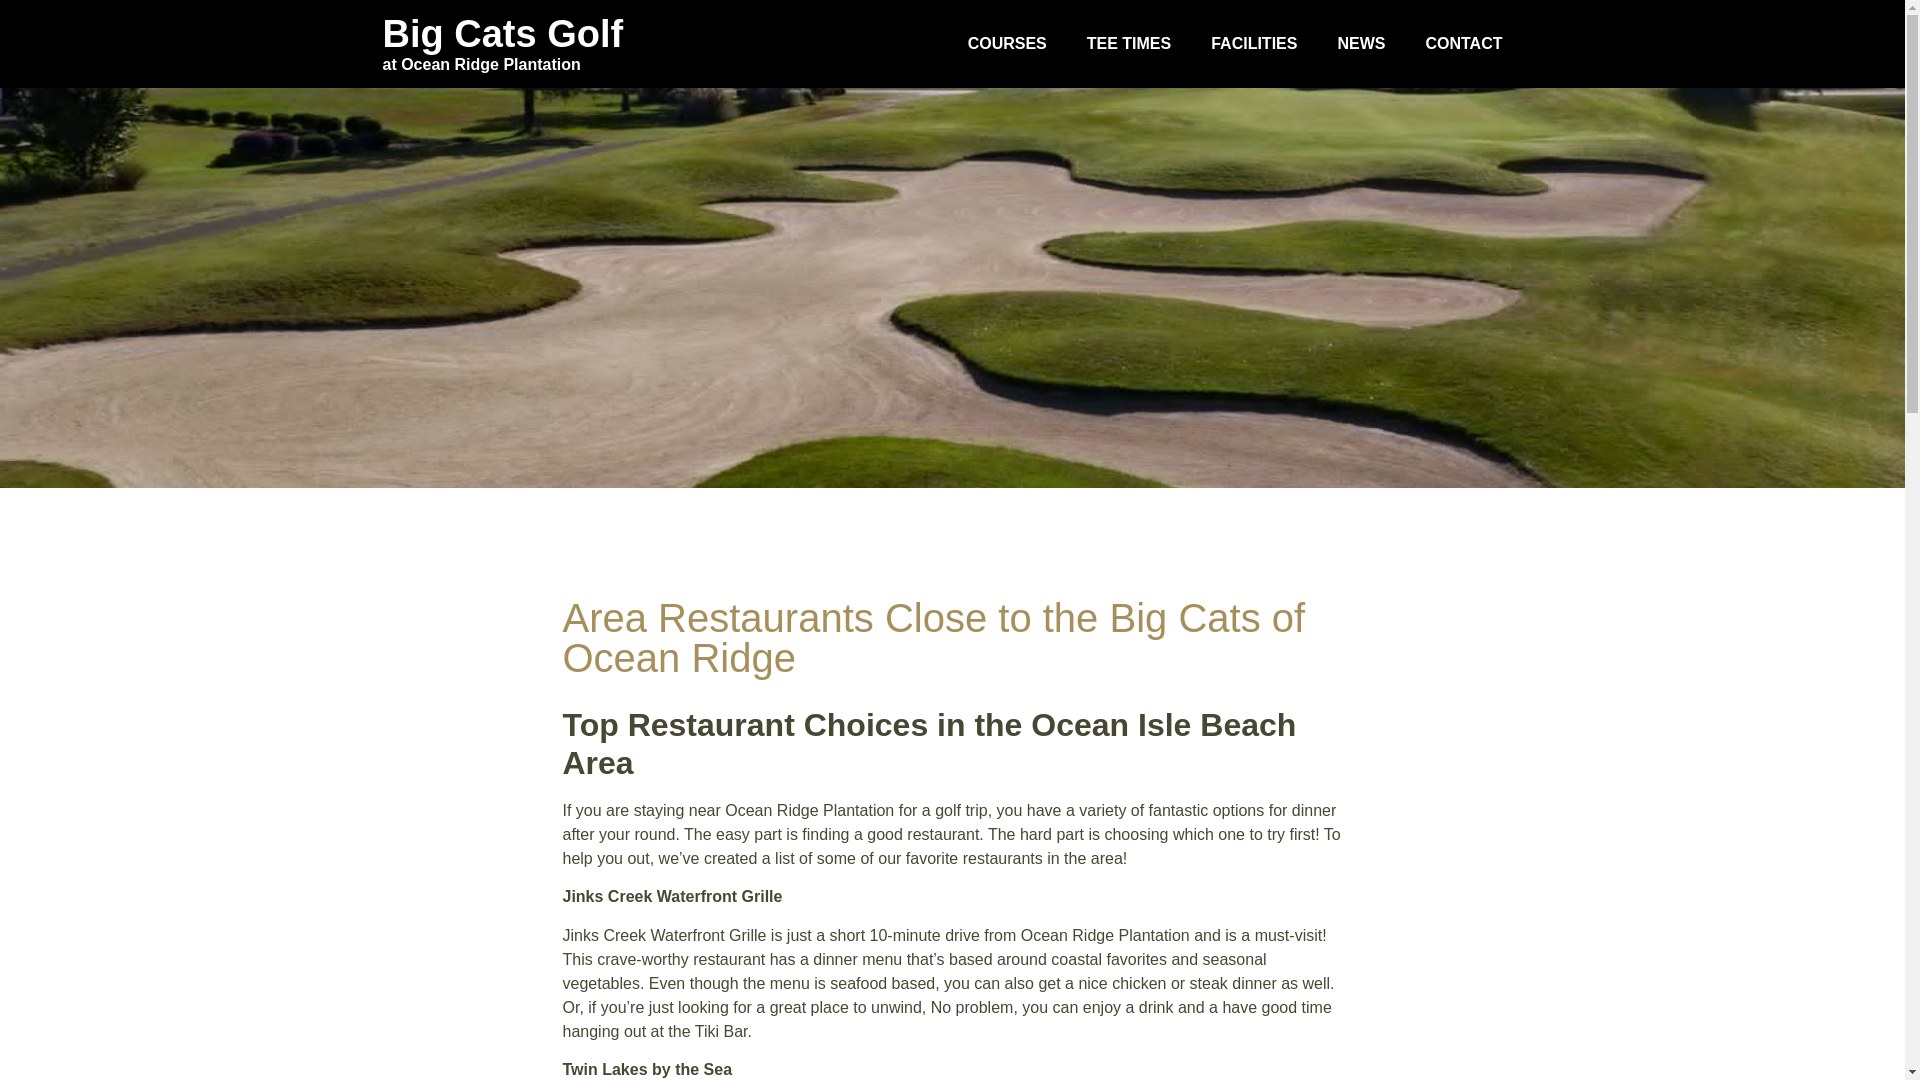 This screenshot has height=1080, width=1920. What do you see at coordinates (480, 64) in the screenshot?
I see `at Ocean Ridge Plantation` at bounding box center [480, 64].